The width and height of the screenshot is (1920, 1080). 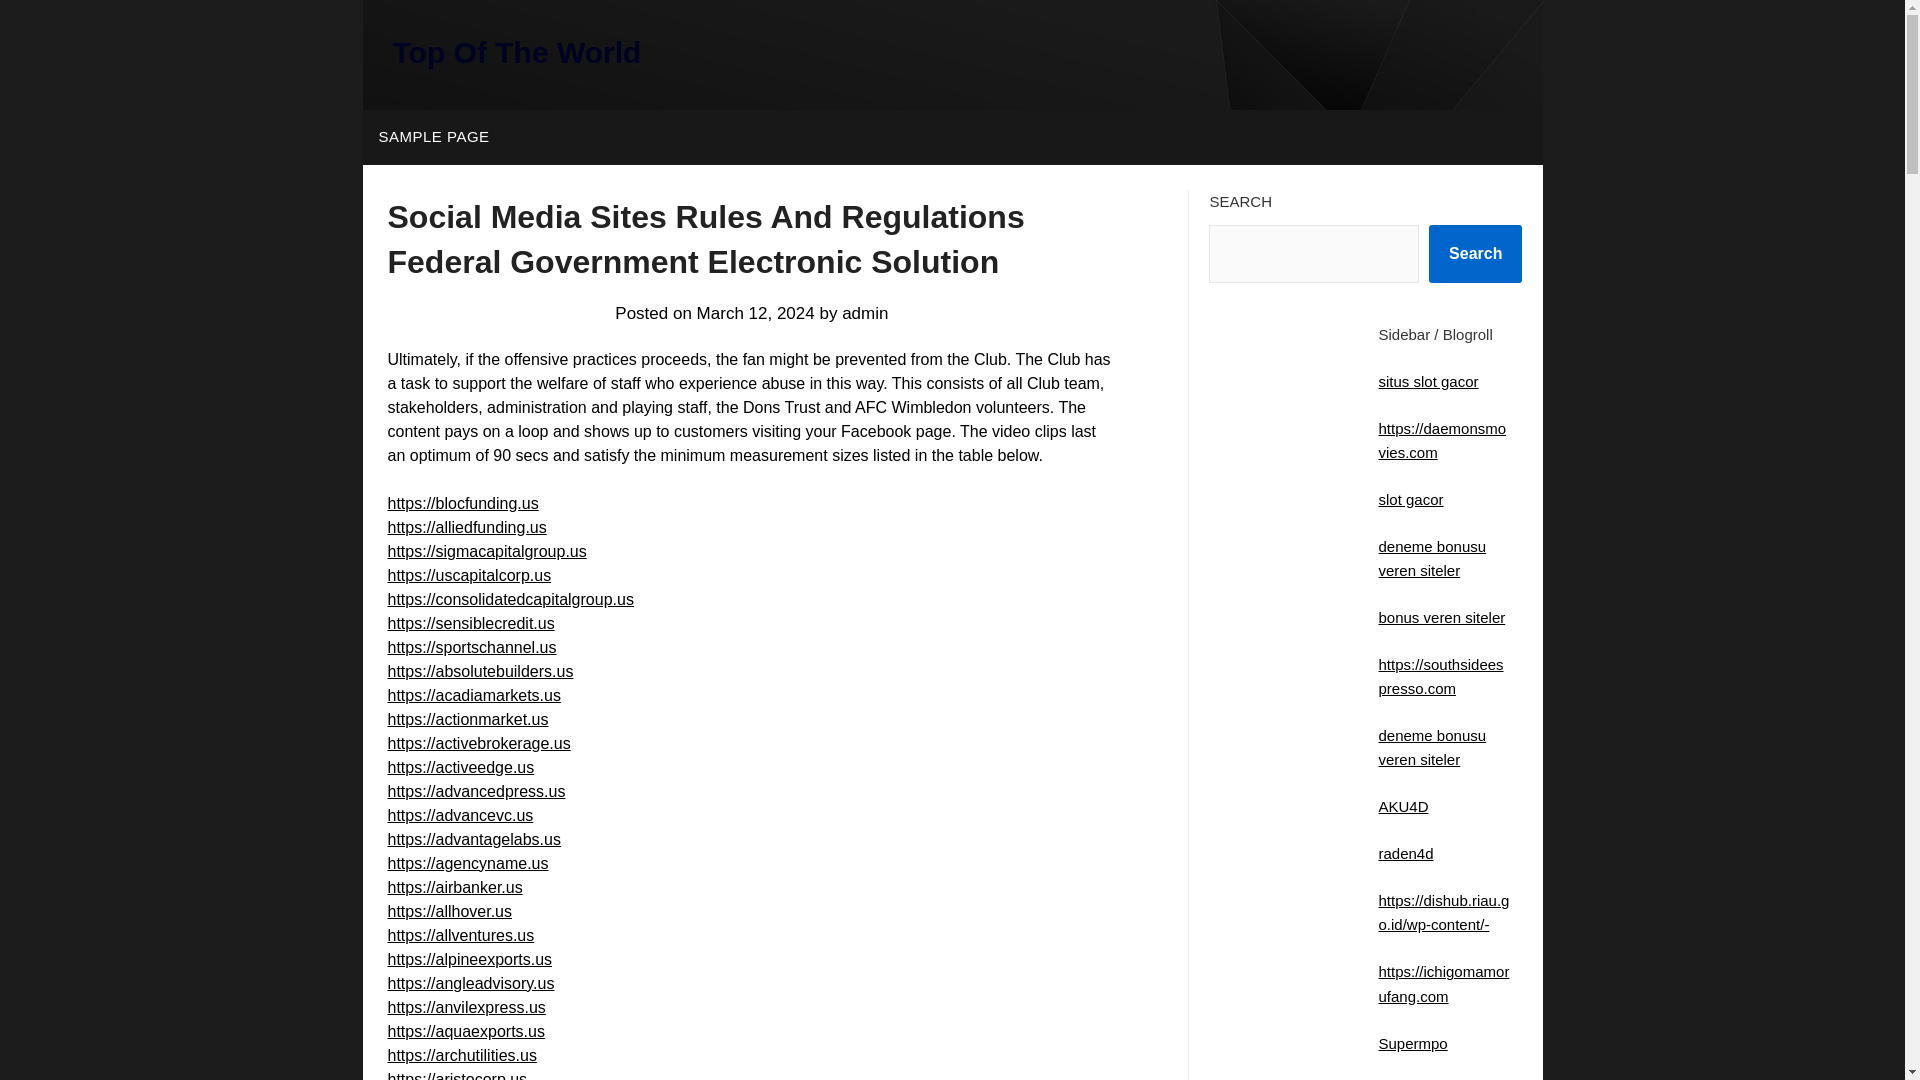 I want to click on March 12, 2024, so click(x=755, y=312).